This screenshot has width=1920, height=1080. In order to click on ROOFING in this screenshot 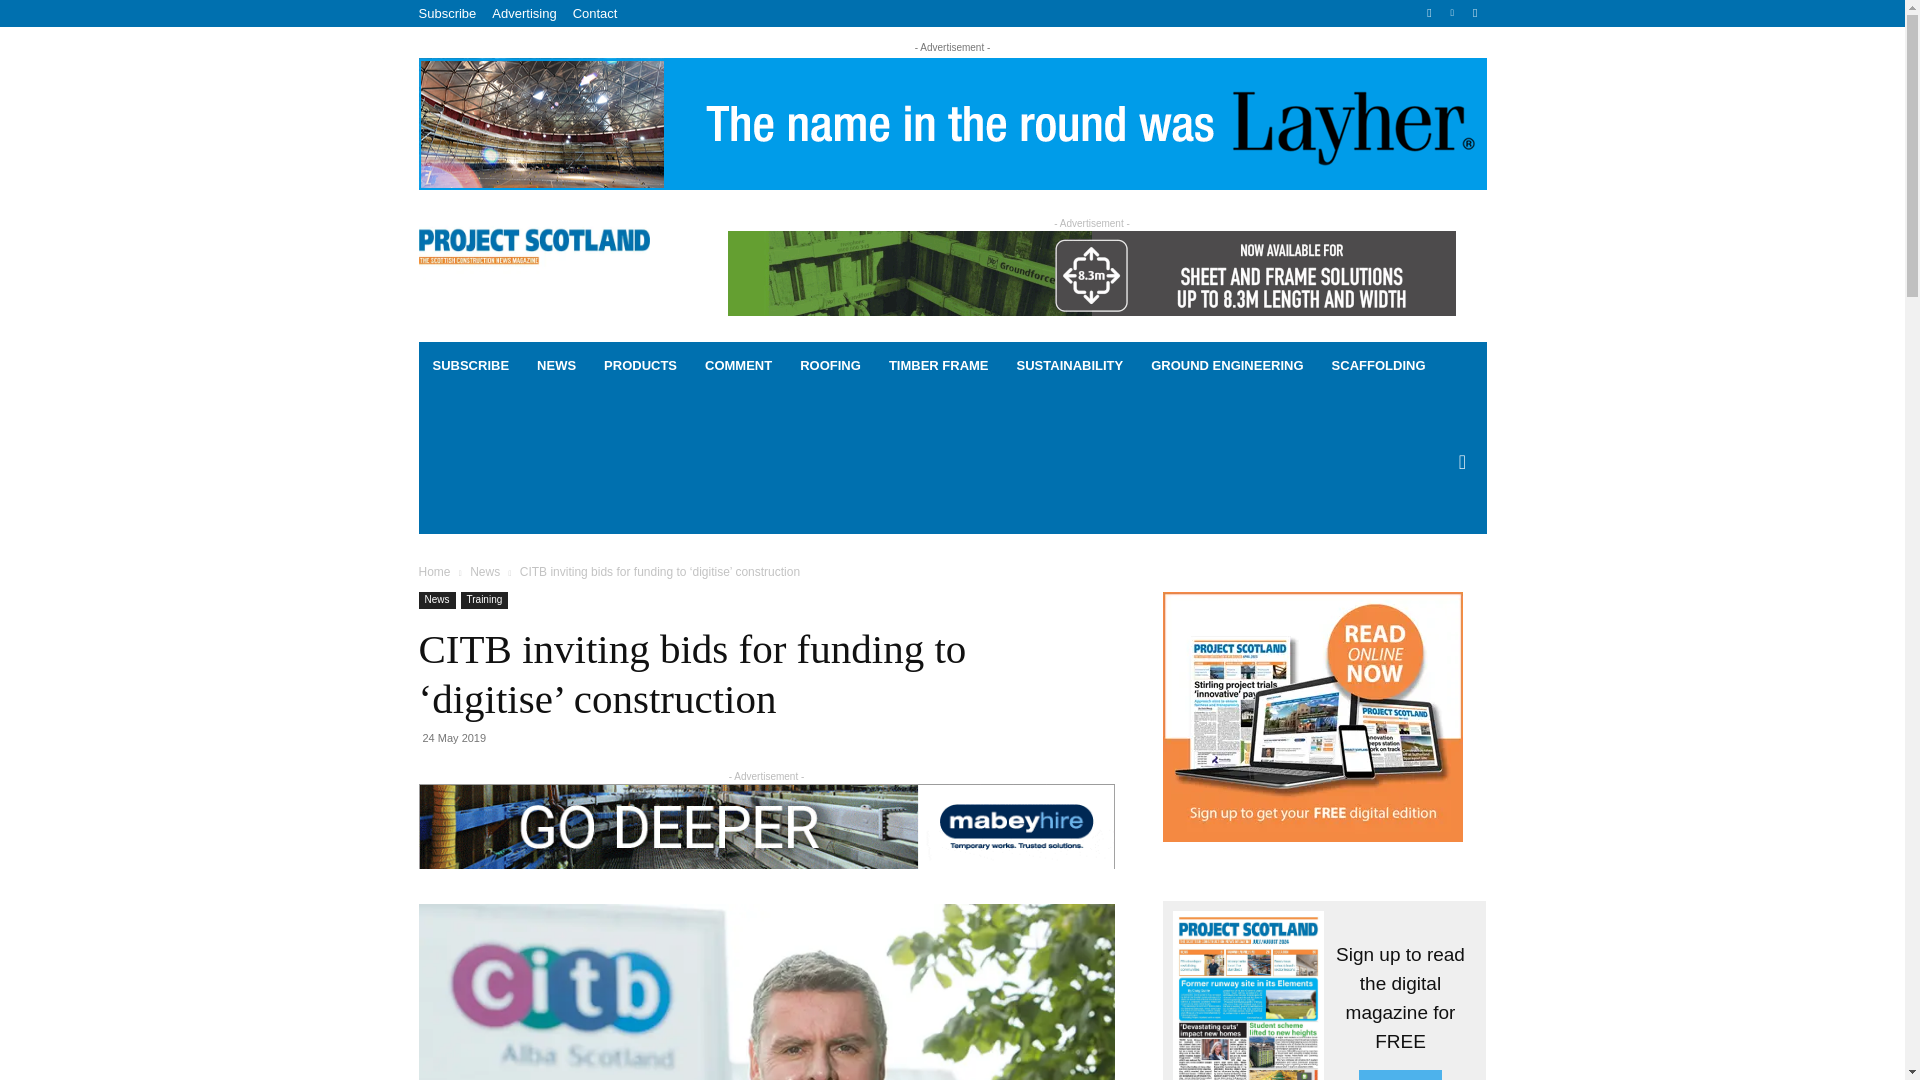, I will do `click(830, 366)`.